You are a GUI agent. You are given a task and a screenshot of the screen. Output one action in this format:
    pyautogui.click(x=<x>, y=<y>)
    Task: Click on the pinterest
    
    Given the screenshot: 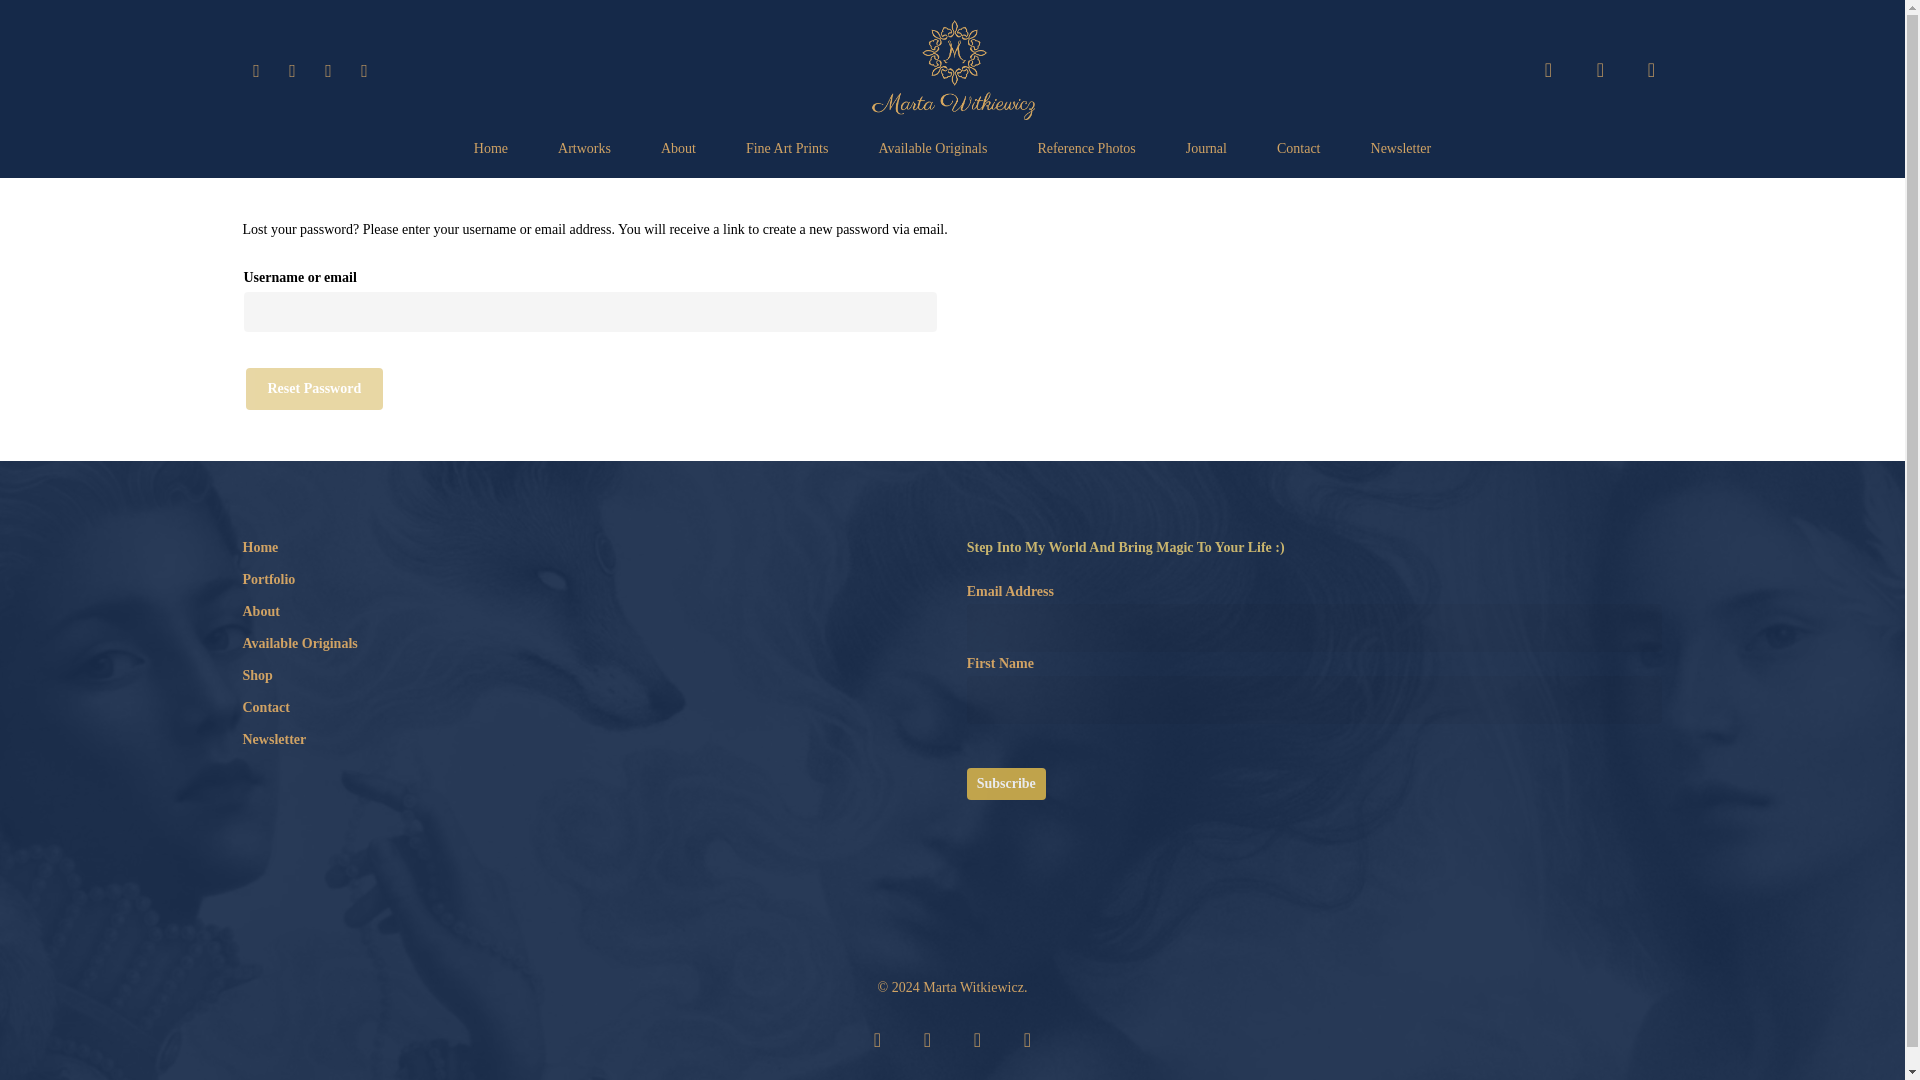 What is the action you would take?
    pyautogui.click(x=976, y=1038)
    